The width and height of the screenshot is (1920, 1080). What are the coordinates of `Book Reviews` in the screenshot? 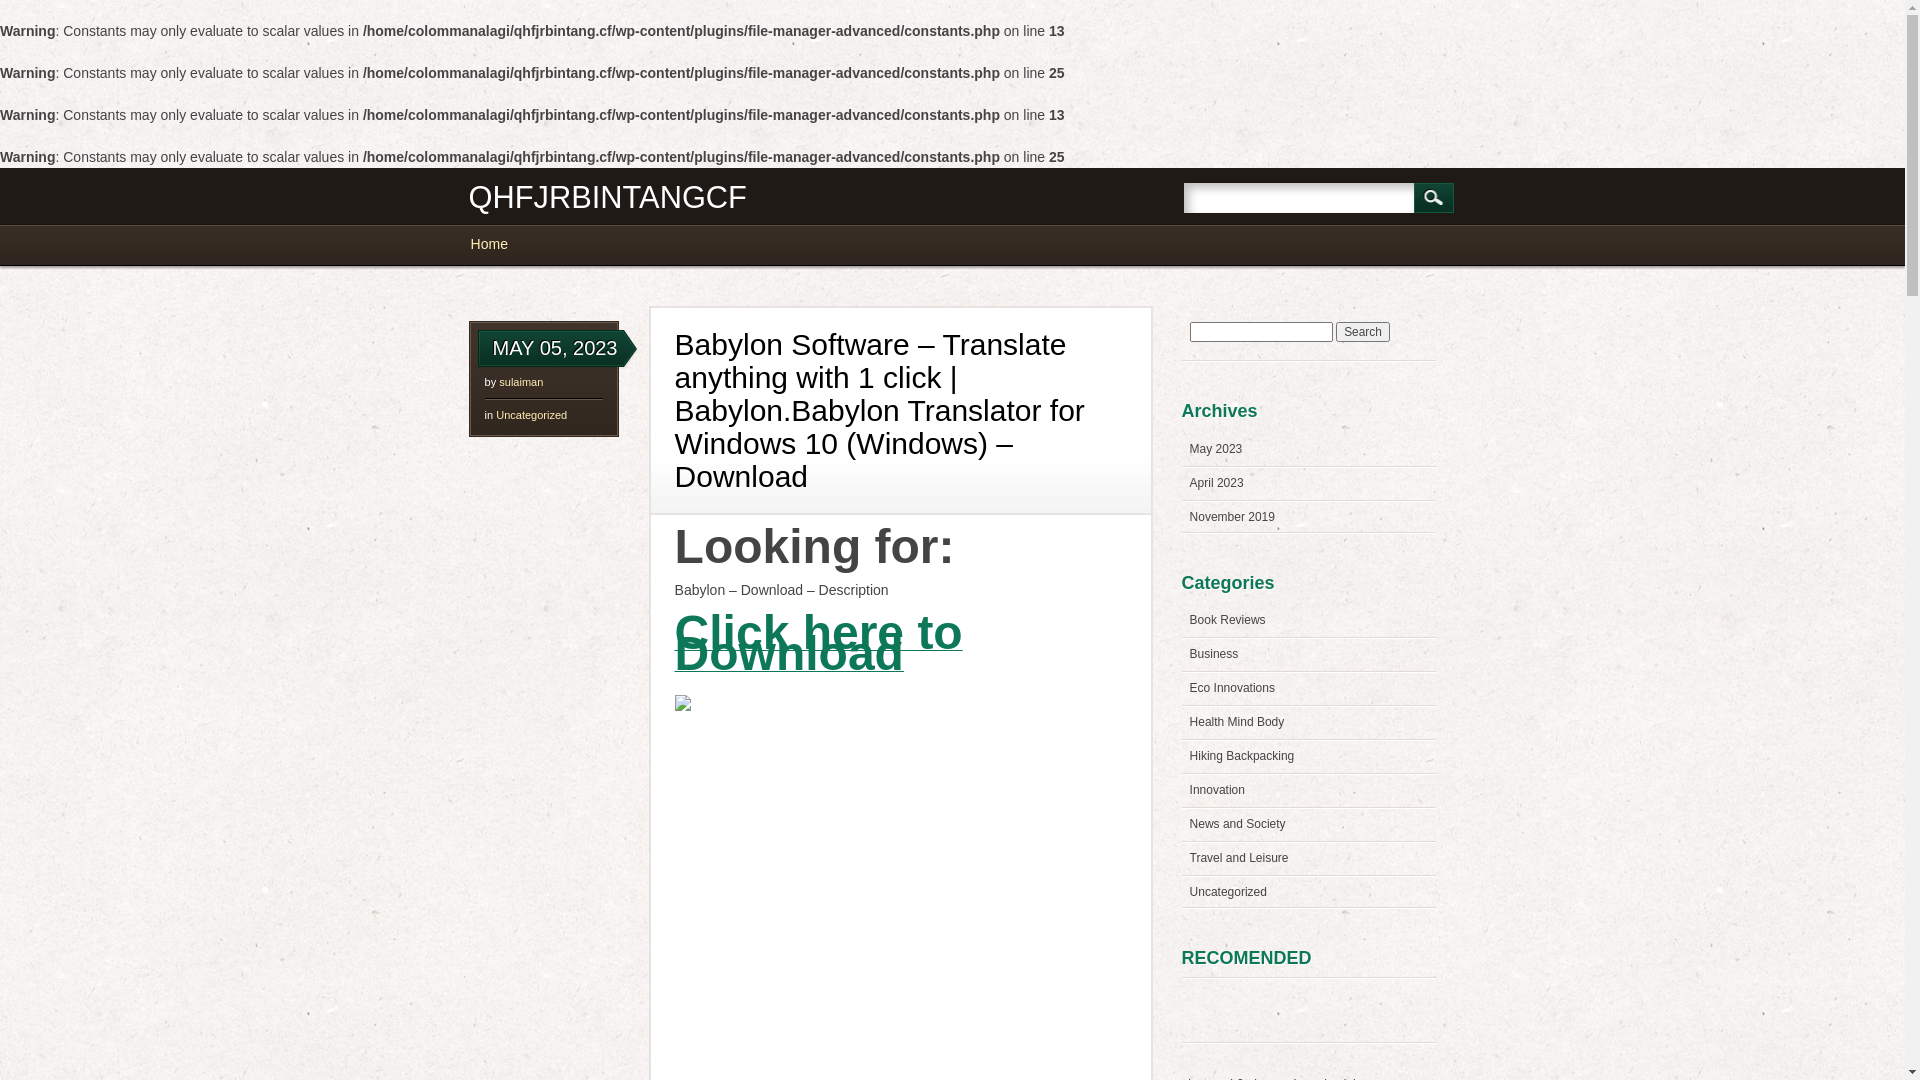 It's located at (1228, 620).